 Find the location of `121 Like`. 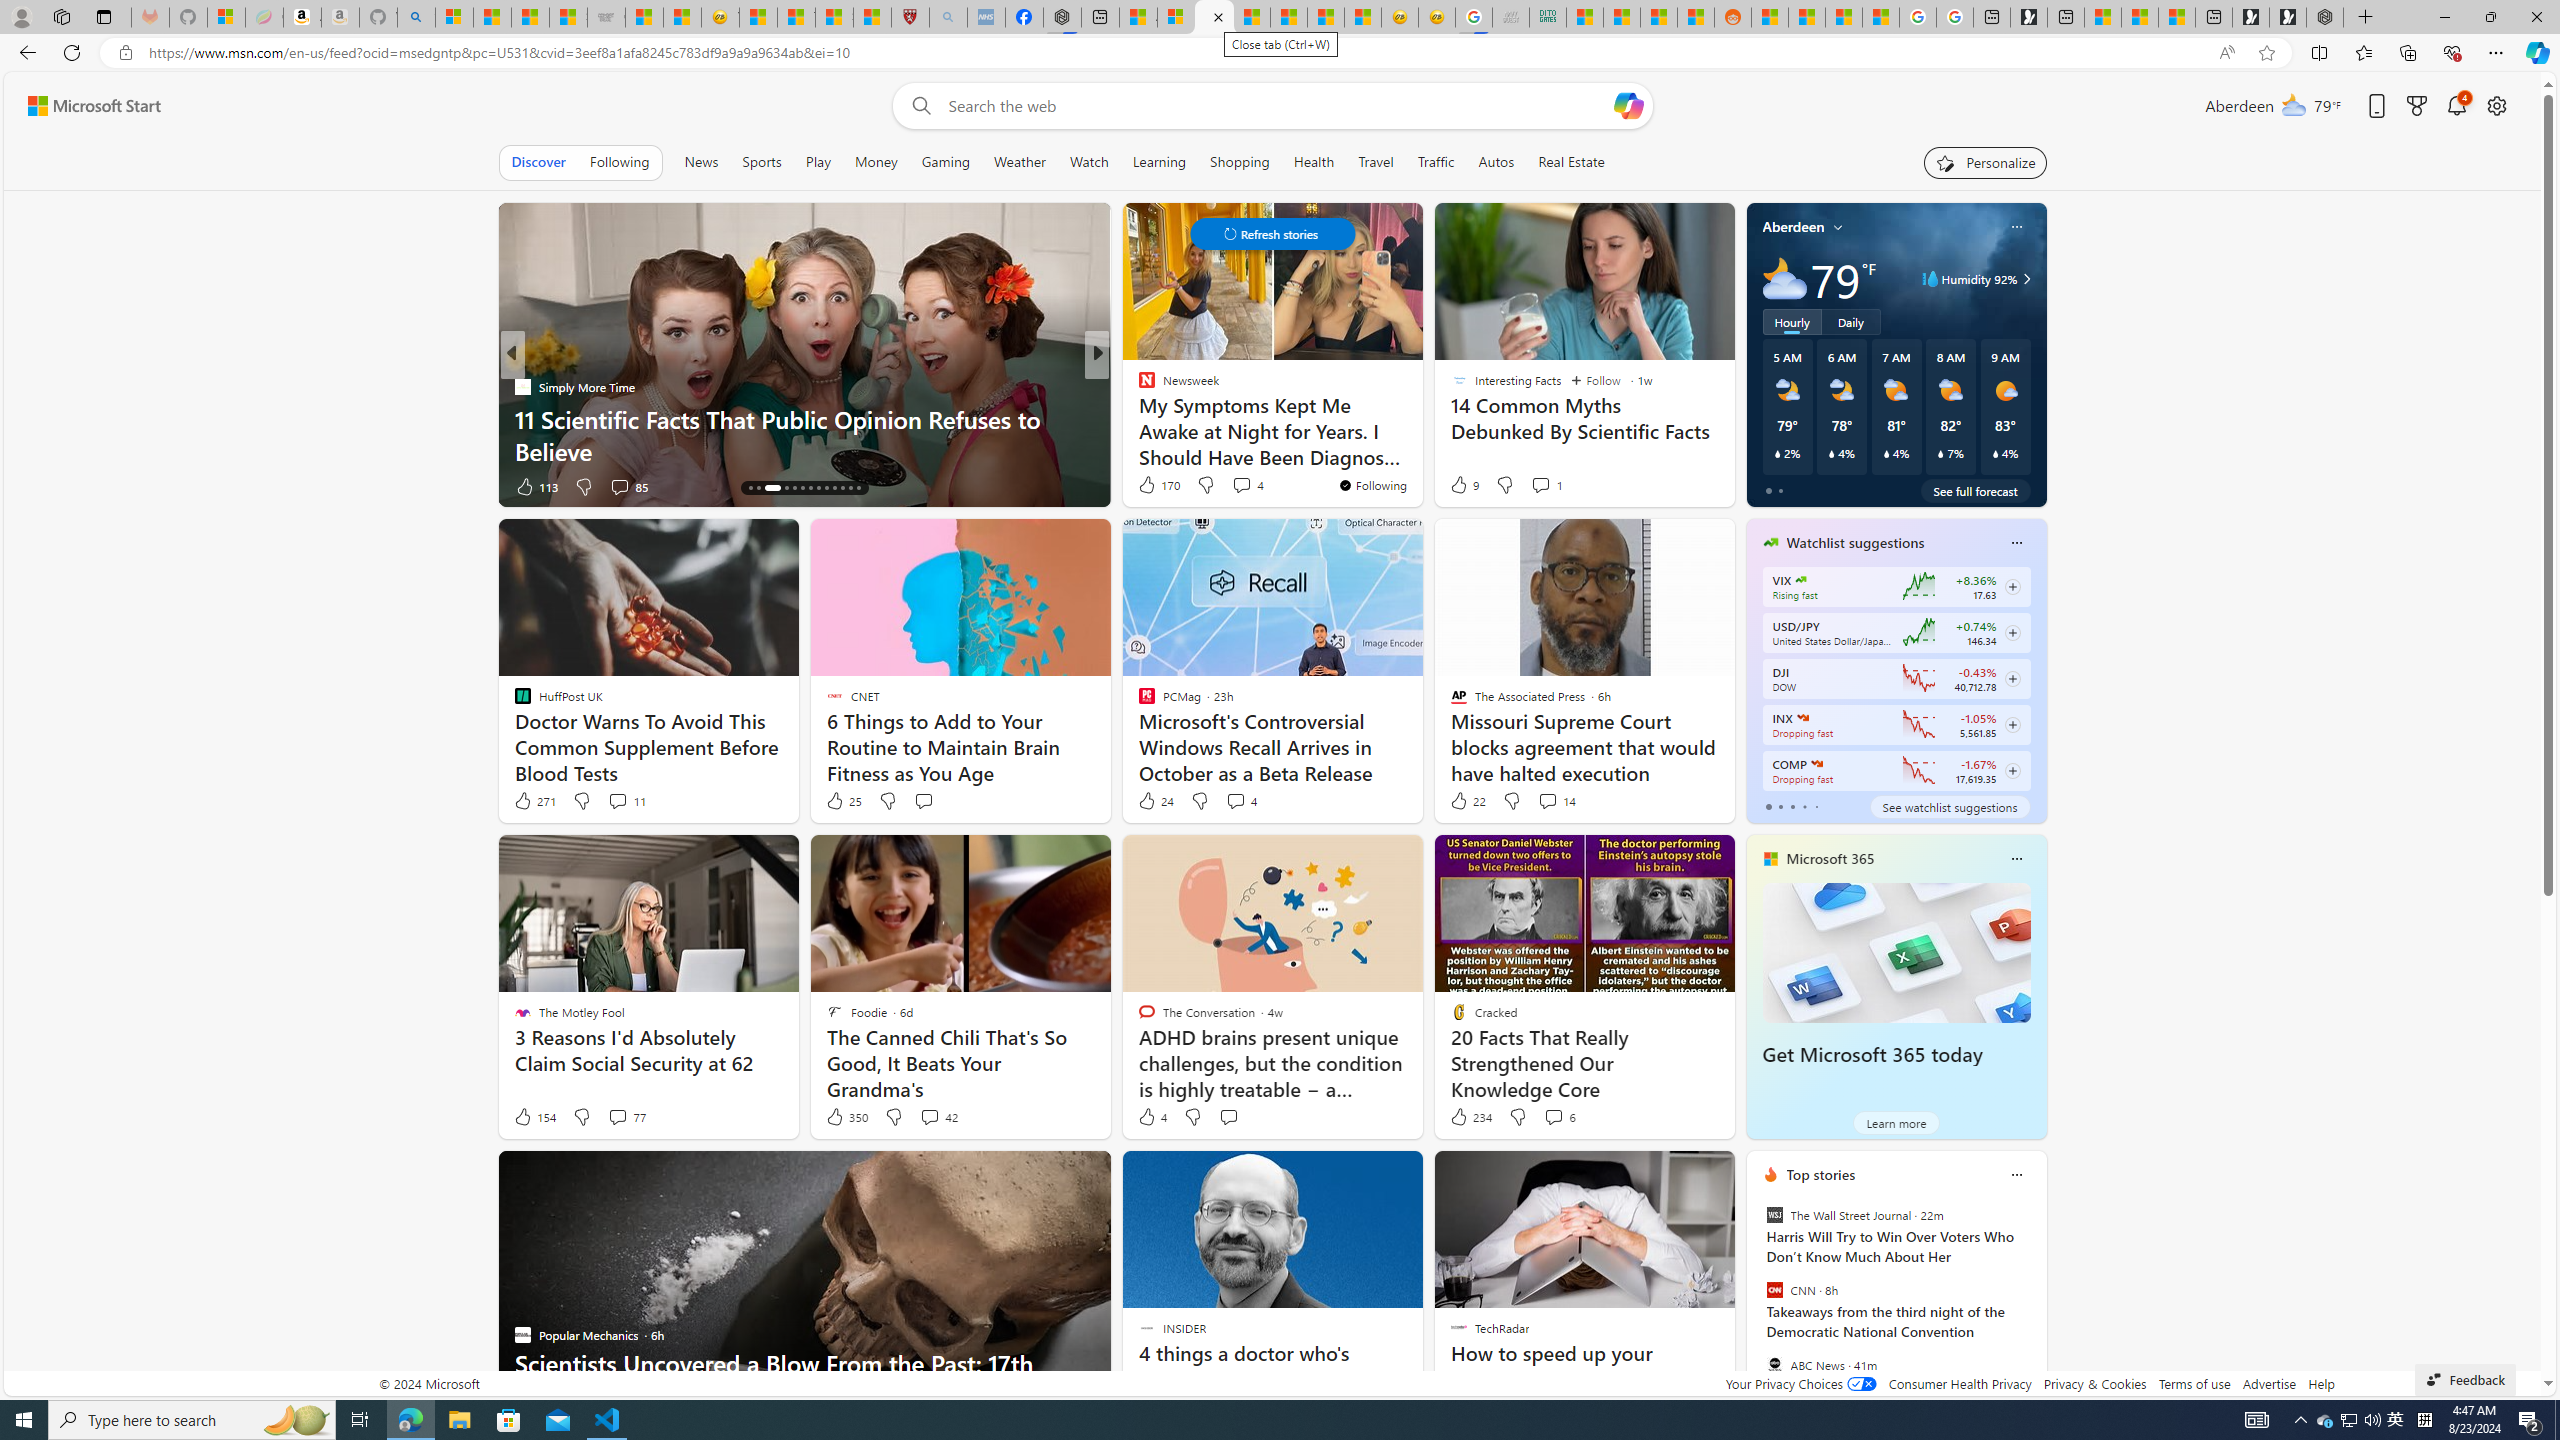

121 Like is located at coordinates (1152, 486).